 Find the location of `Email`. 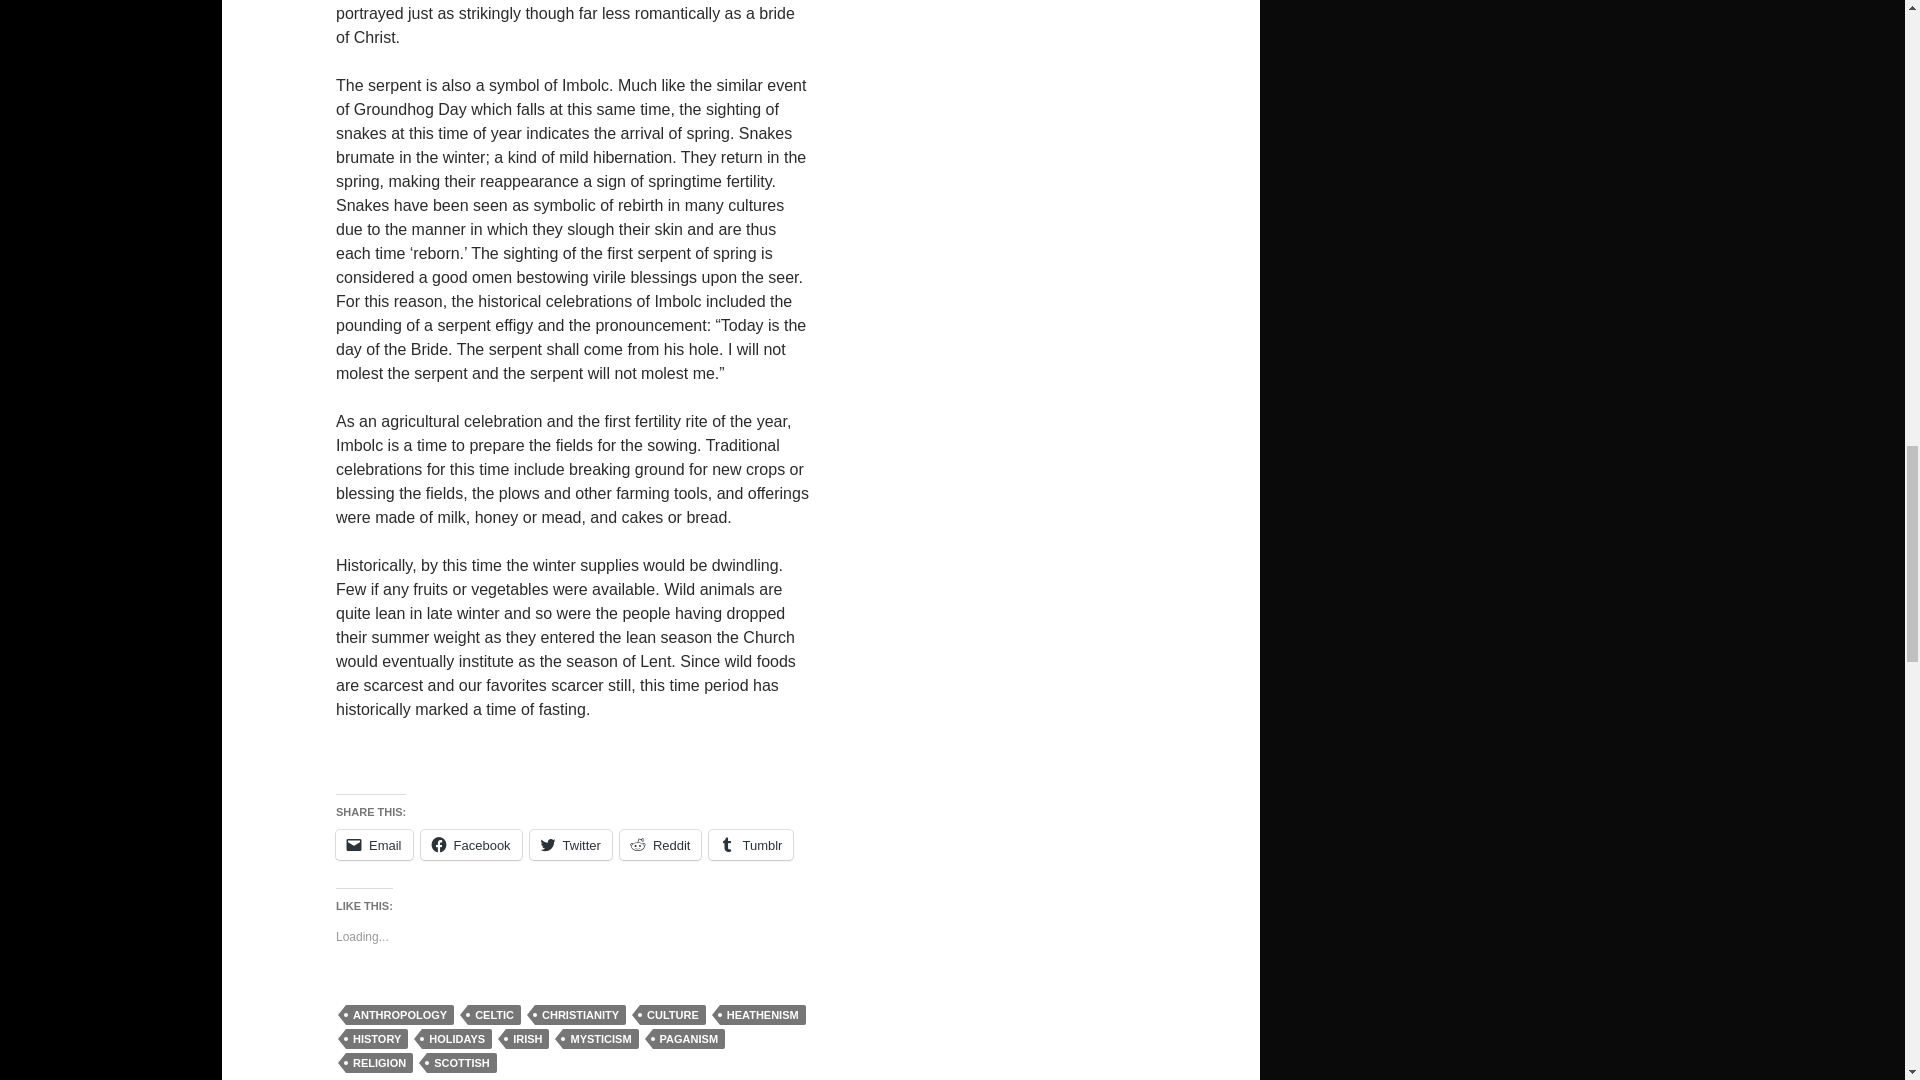

Email is located at coordinates (374, 844).